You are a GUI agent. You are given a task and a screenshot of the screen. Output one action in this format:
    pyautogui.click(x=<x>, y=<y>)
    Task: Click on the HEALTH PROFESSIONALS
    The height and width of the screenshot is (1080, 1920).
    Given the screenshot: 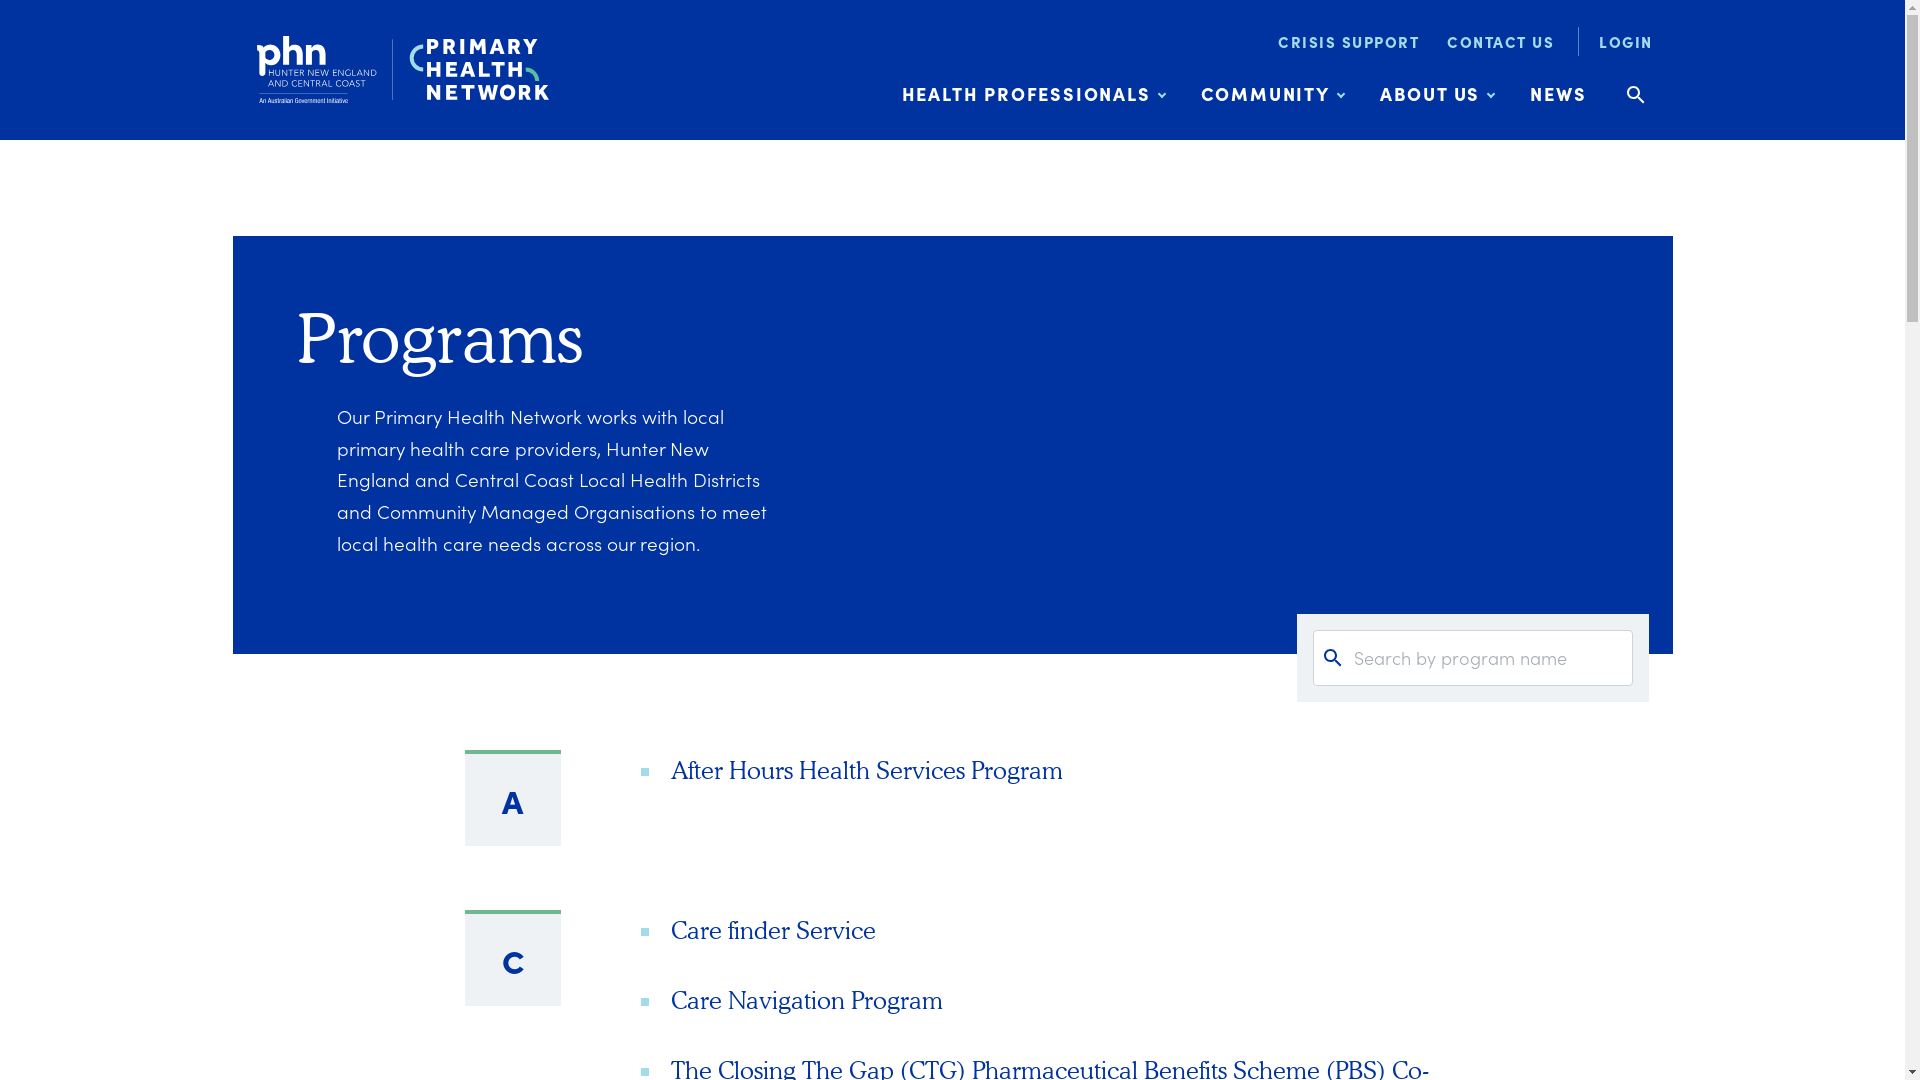 What is the action you would take?
    pyautogui.click(x=1034, y=94)
    